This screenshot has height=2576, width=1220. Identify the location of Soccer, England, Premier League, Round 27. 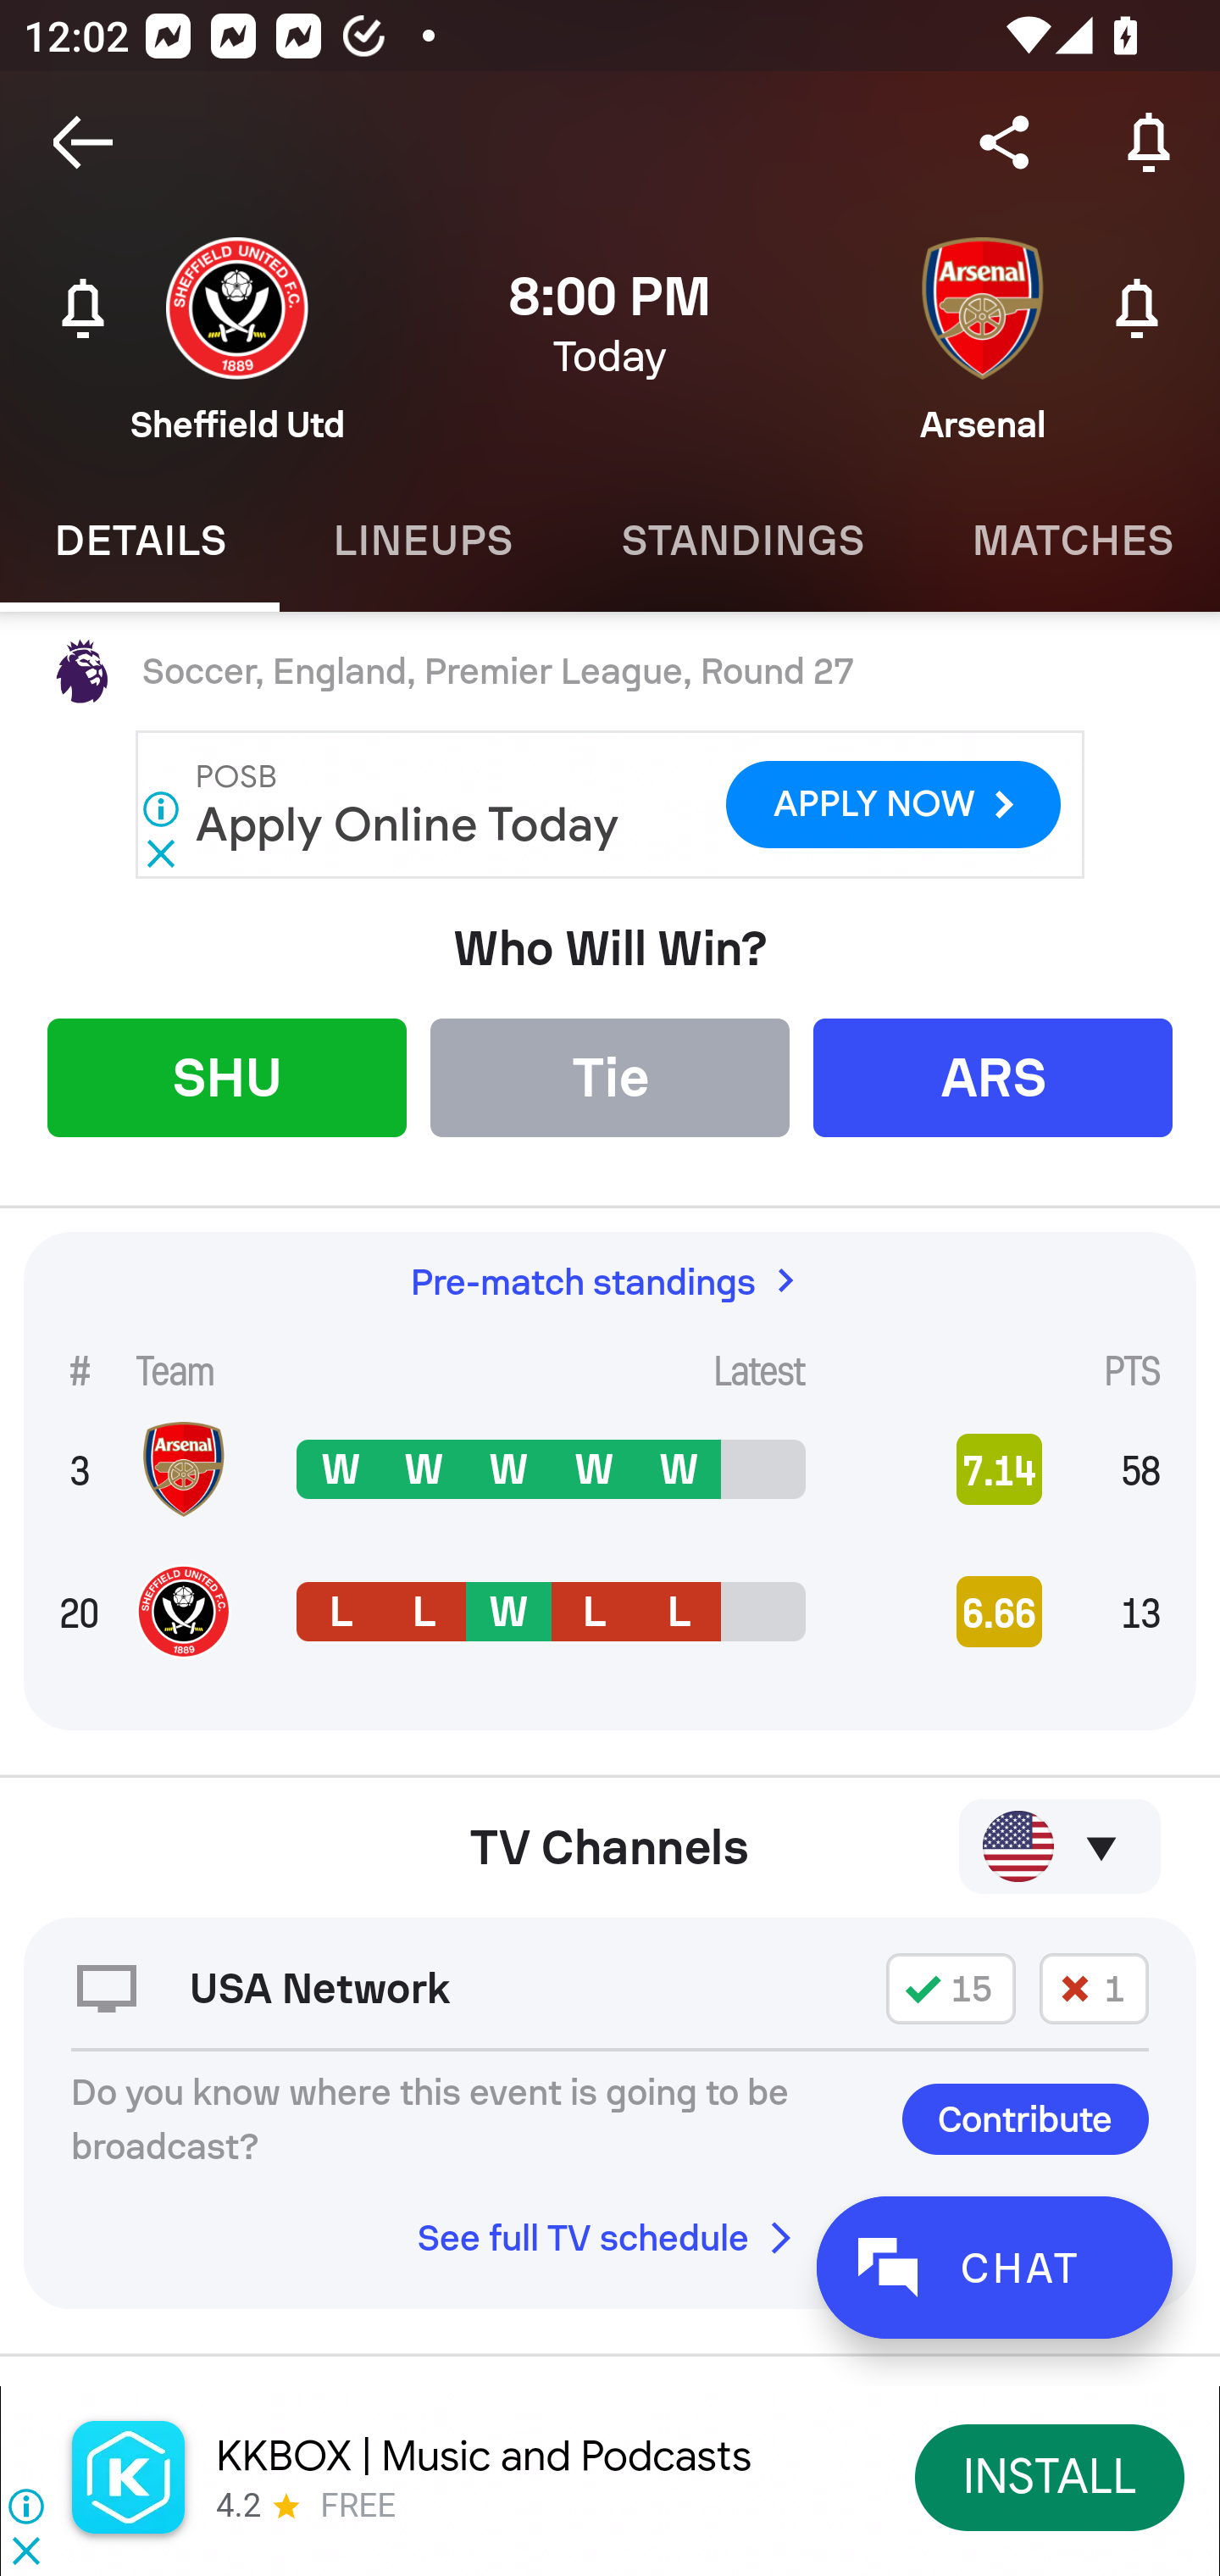
(610, 672).